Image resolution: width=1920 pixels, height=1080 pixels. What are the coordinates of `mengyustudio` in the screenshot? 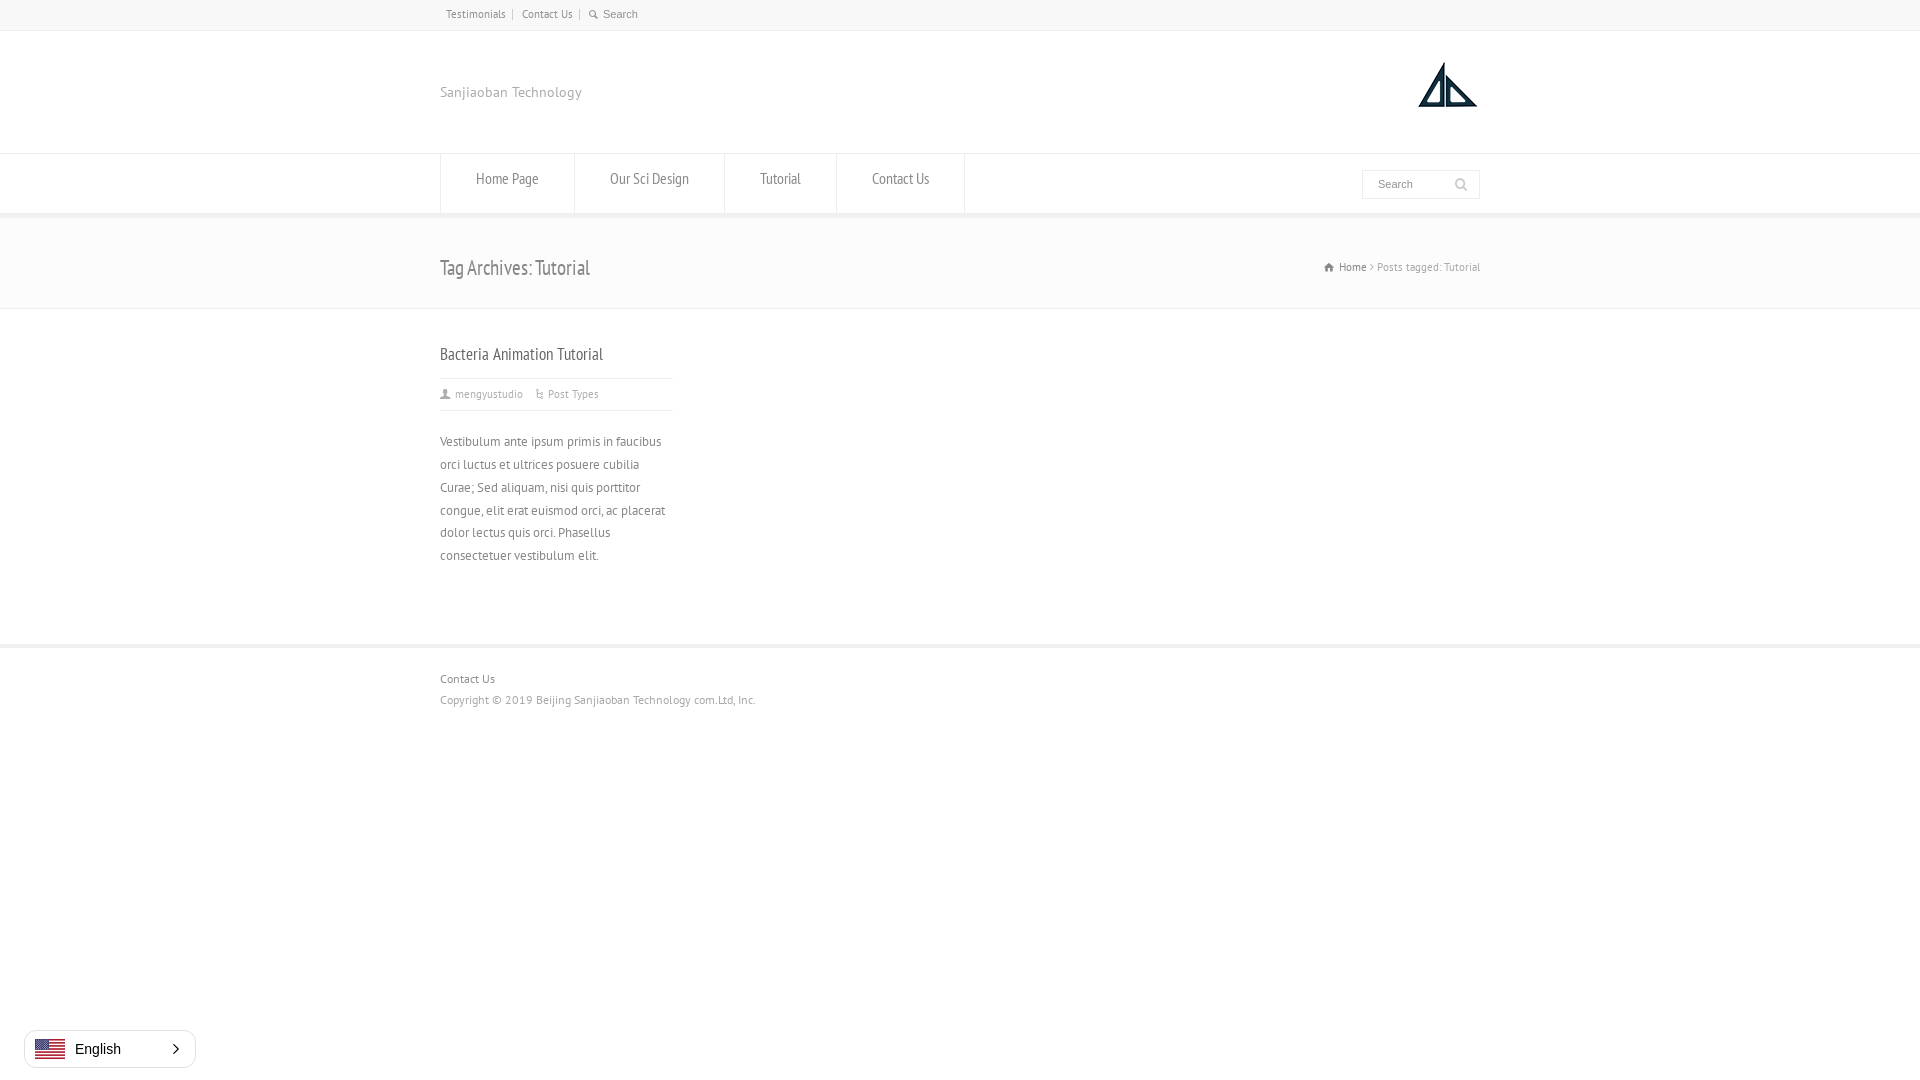 It's located at (489, 394).